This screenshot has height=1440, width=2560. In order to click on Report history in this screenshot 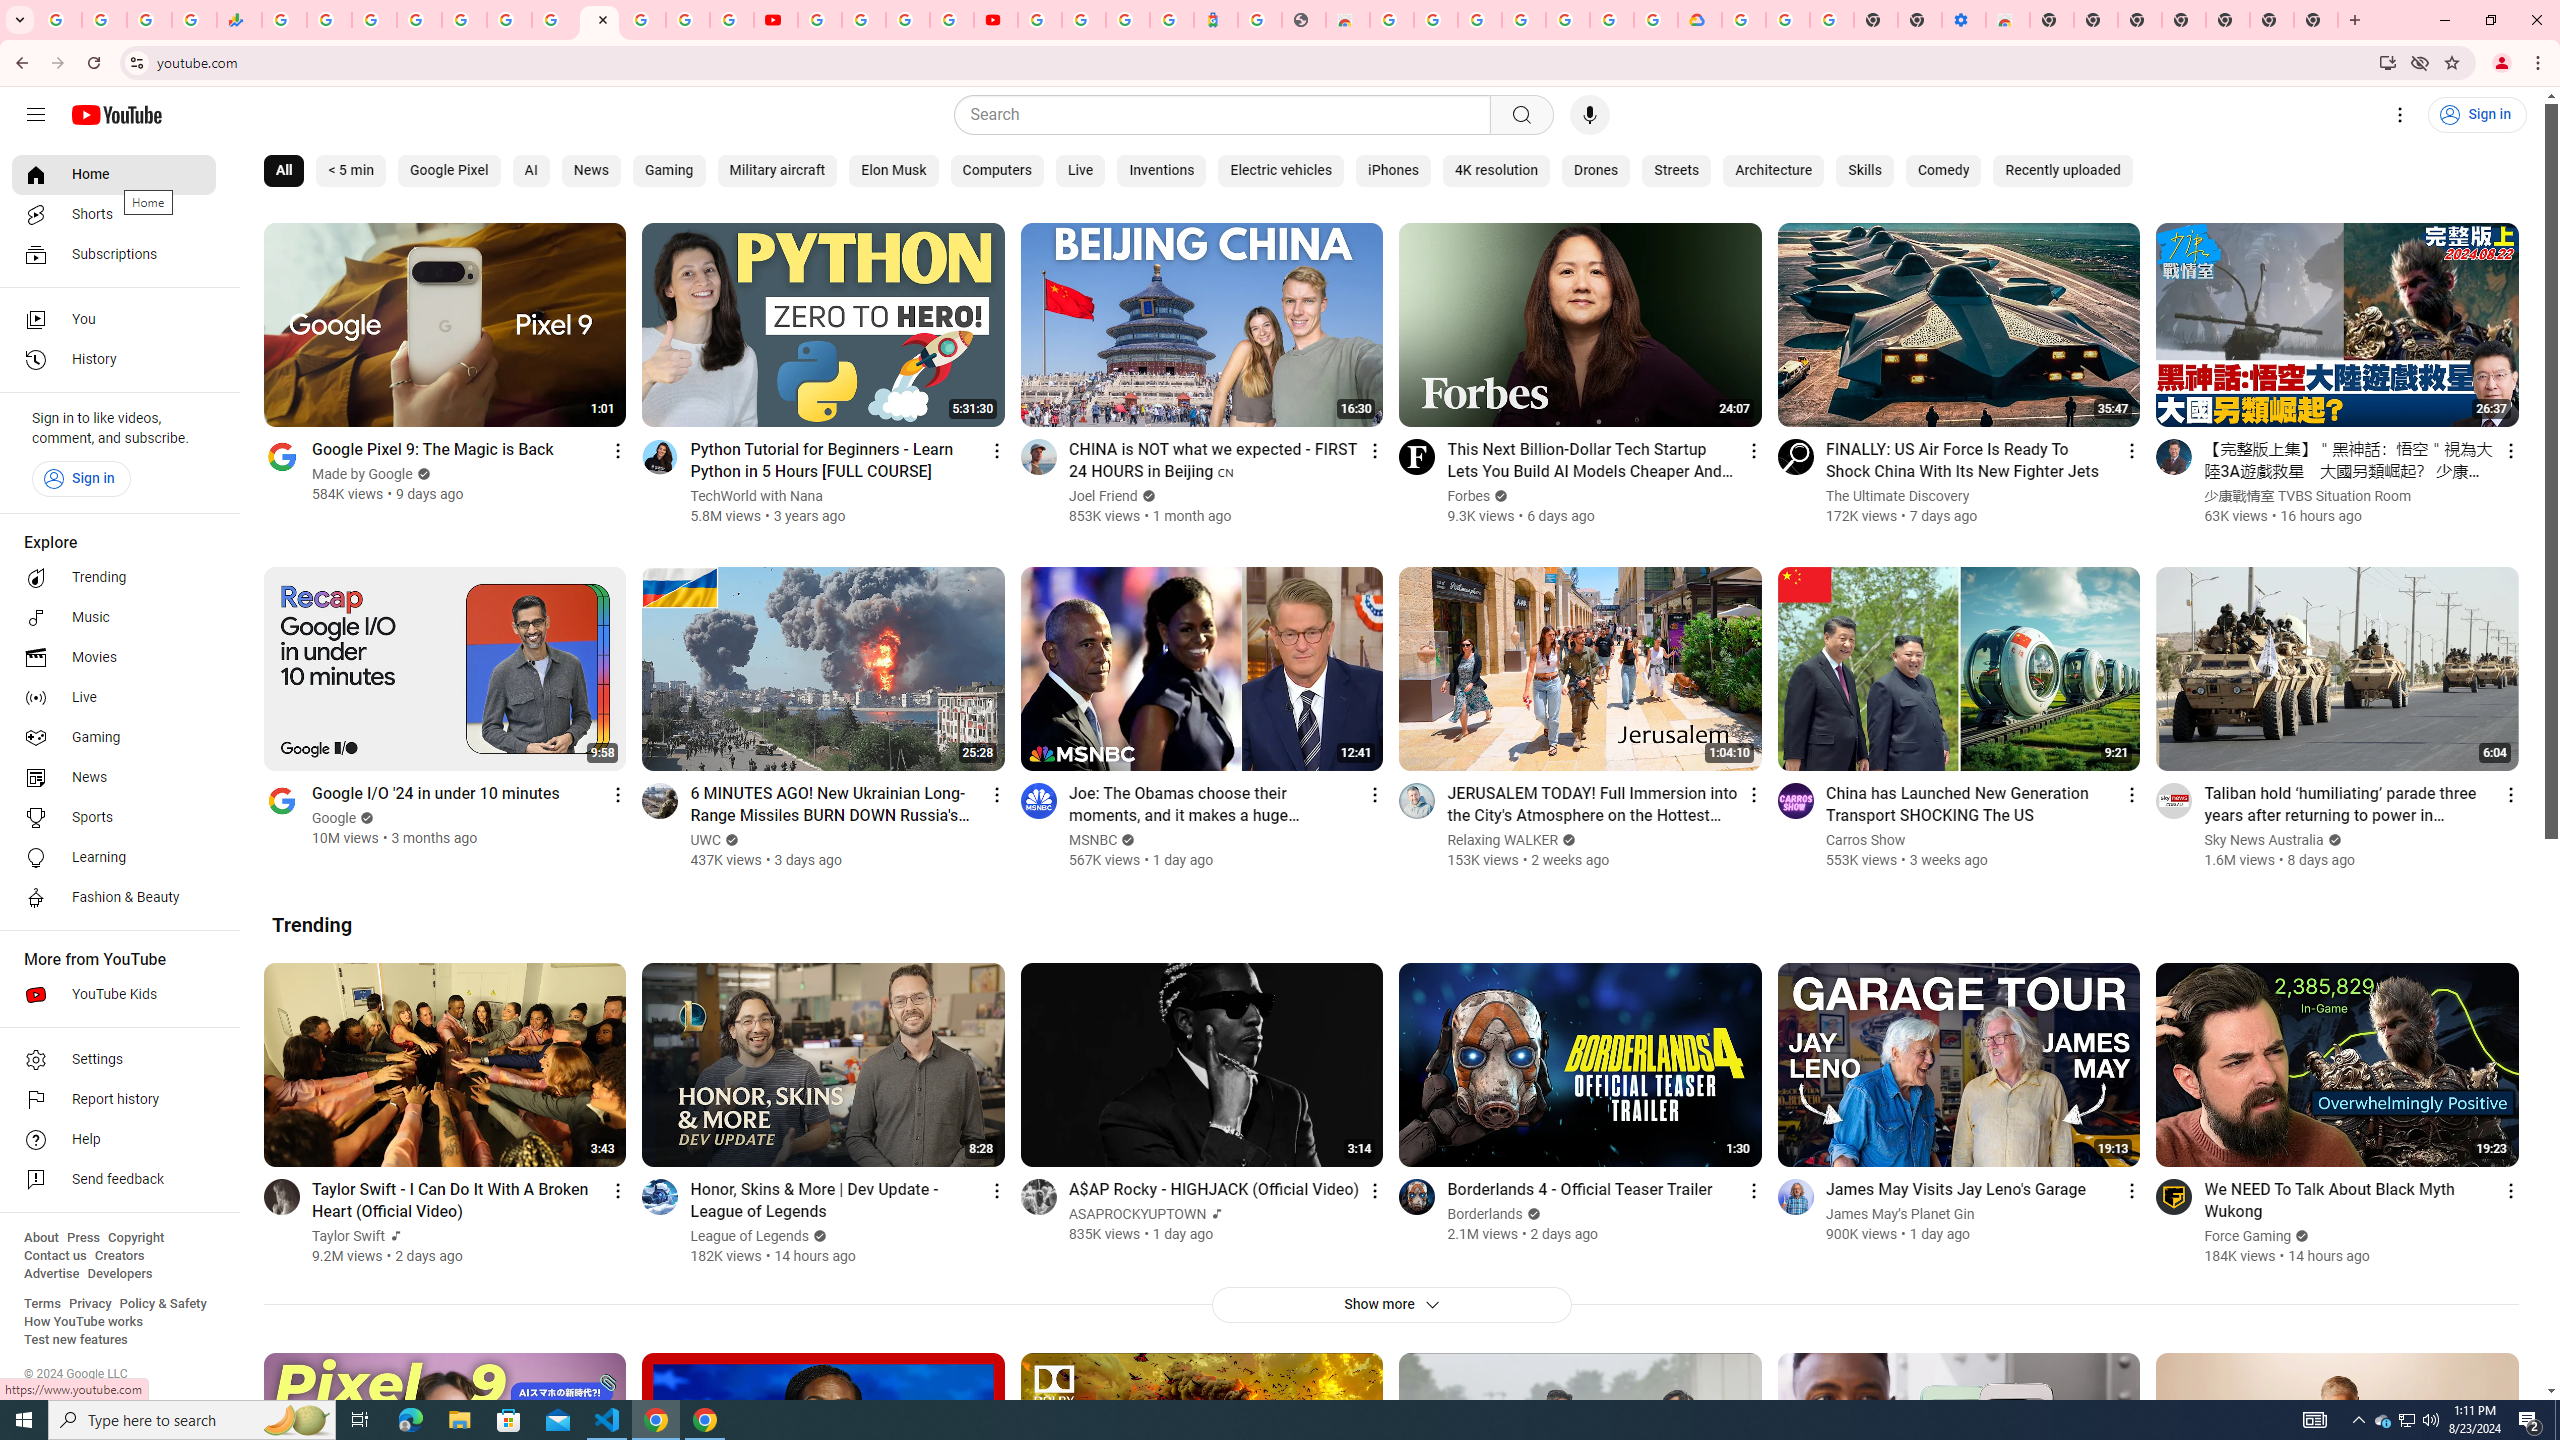, I will do `click(114, 1100)`.